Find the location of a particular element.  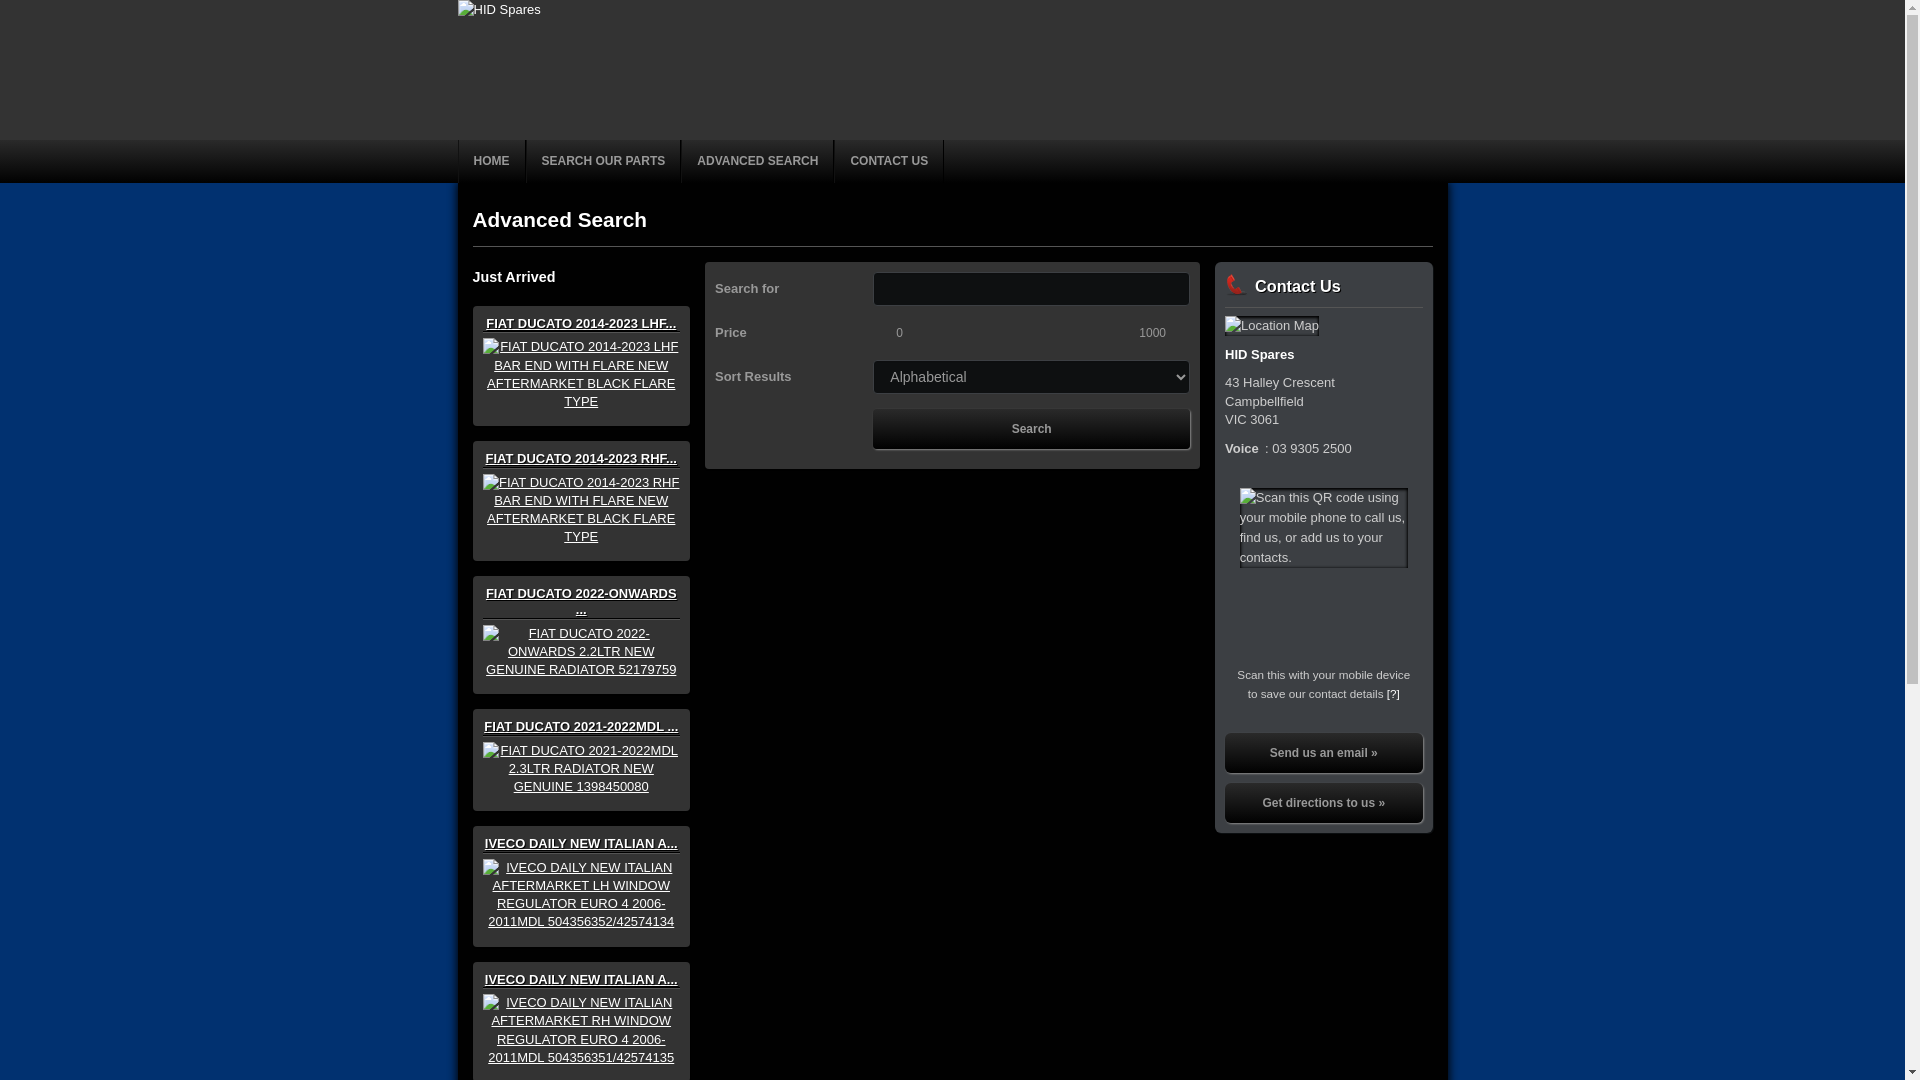

Search is located at coordinates (1032, 429).